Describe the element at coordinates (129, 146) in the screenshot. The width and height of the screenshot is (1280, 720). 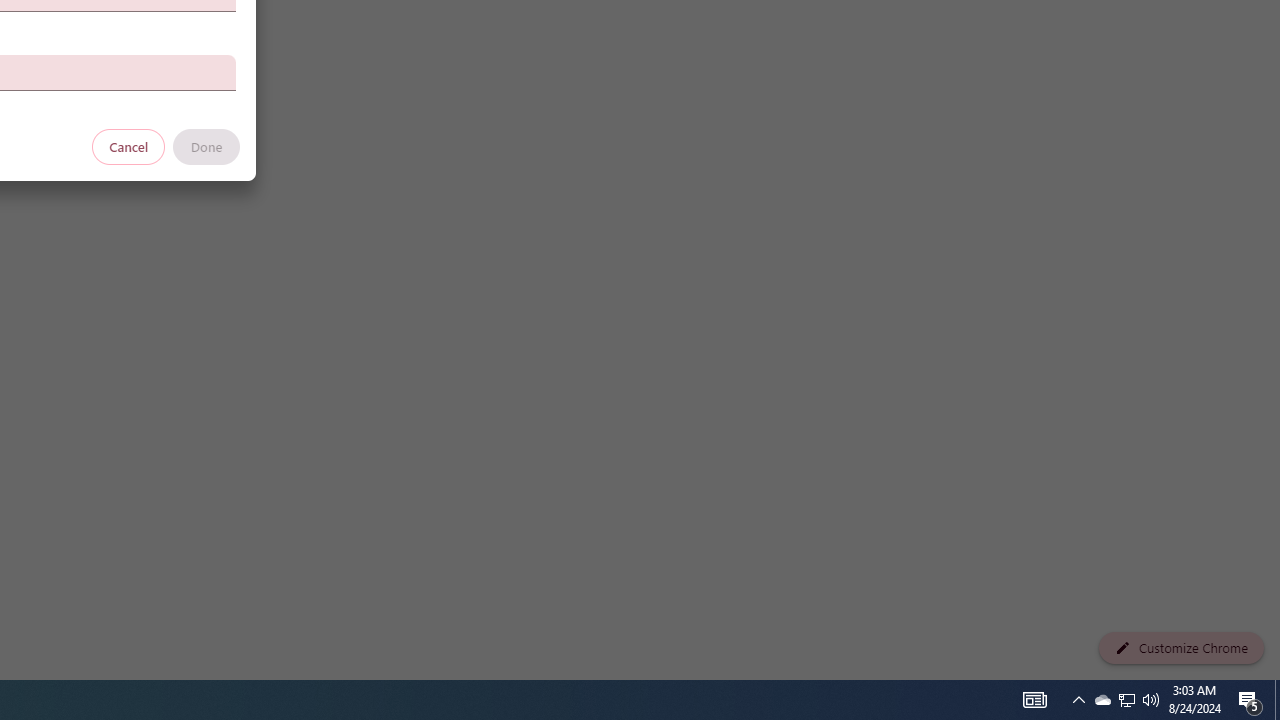
I see `Cancel` at that location.